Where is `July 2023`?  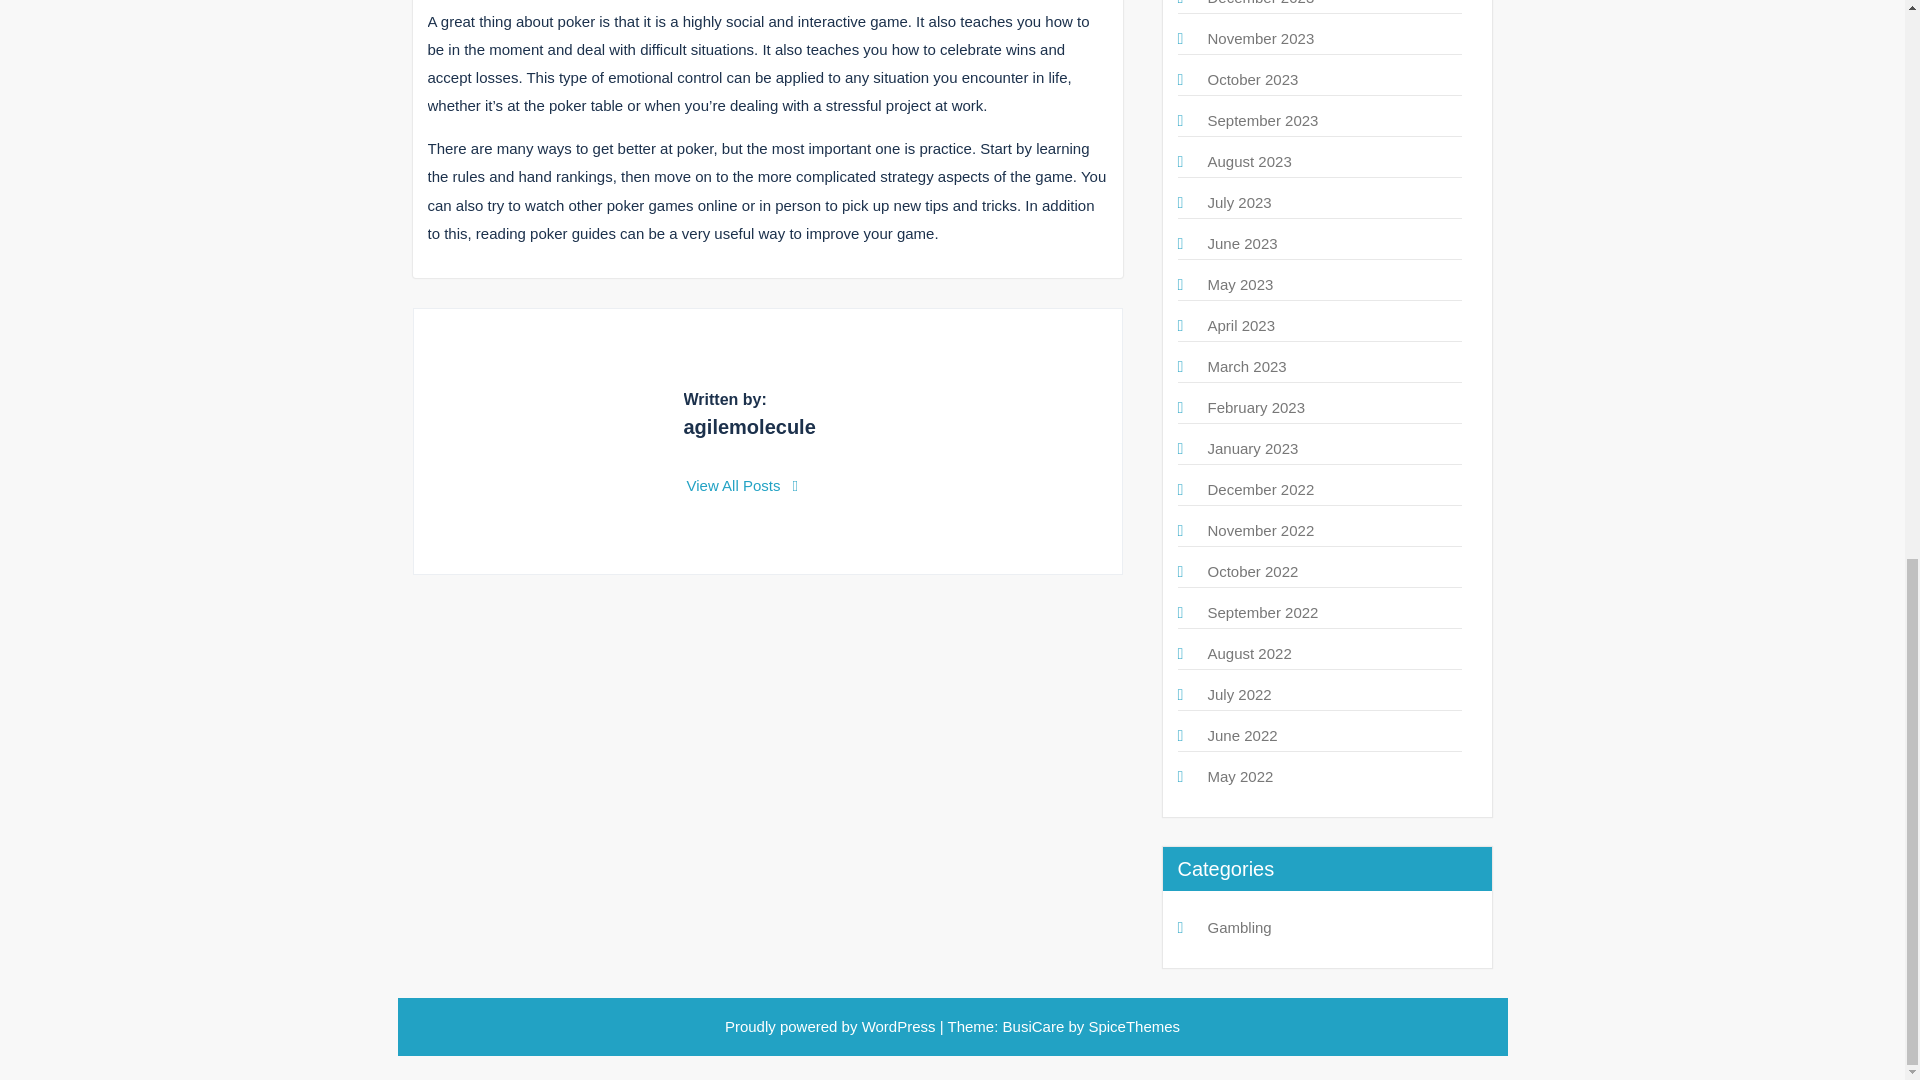
July 2023 is located at coordinates (1239, 202).